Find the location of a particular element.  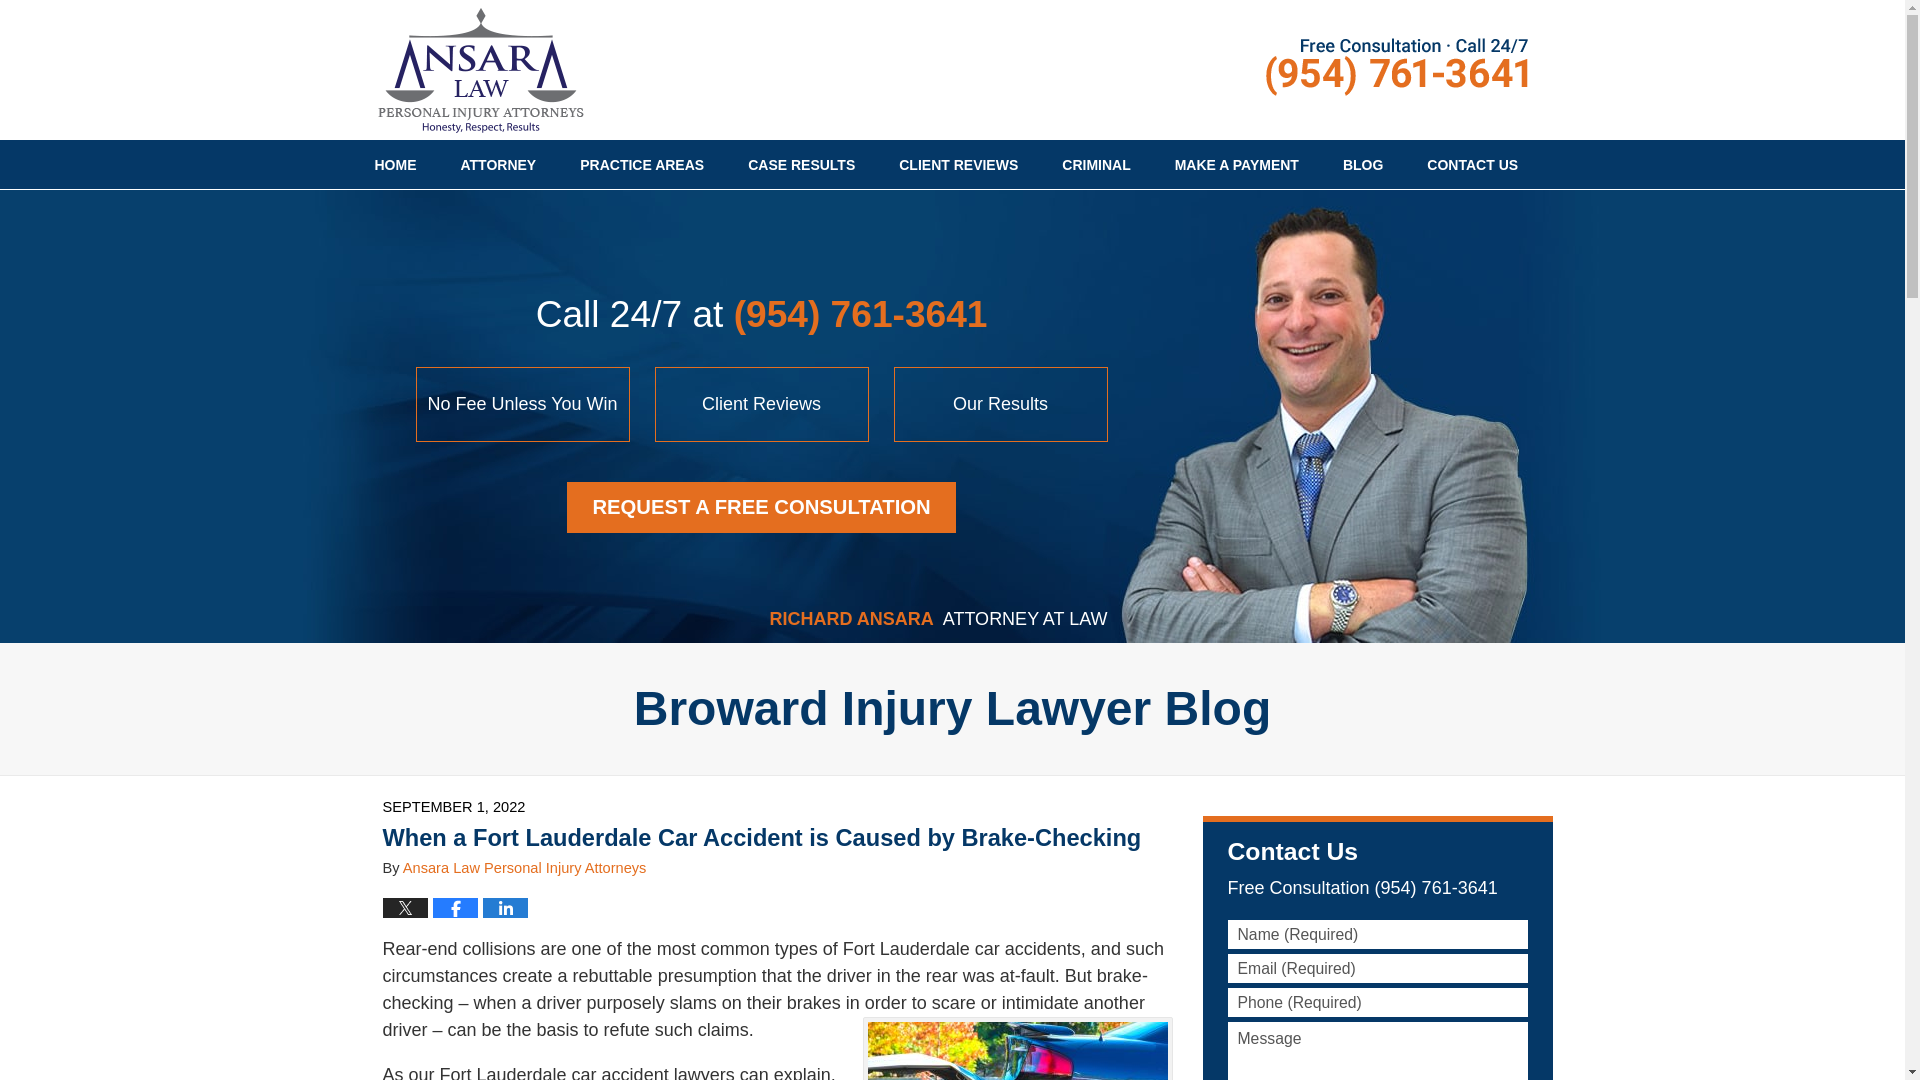

CRIMINAL is located at coordinates (1096, 165).